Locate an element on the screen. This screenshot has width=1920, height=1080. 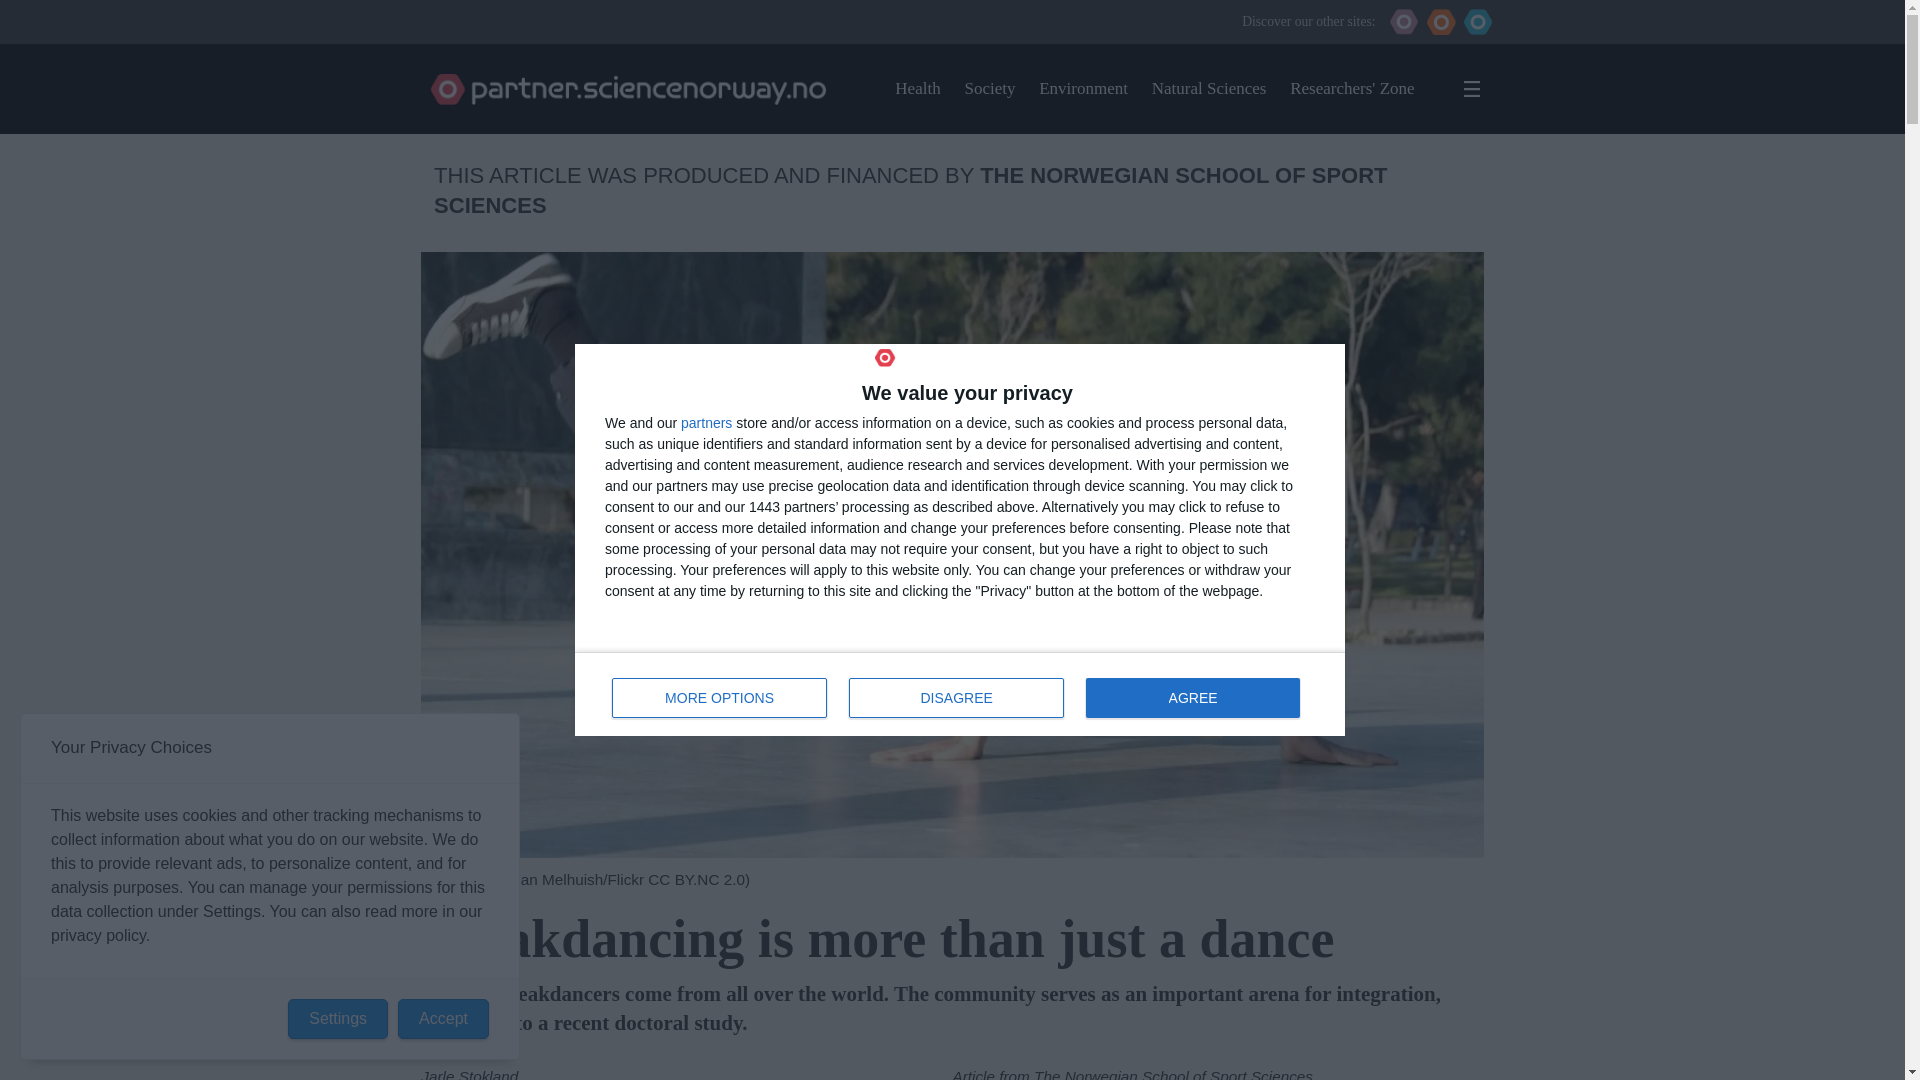
partners is located at coordinates (1083, 88).